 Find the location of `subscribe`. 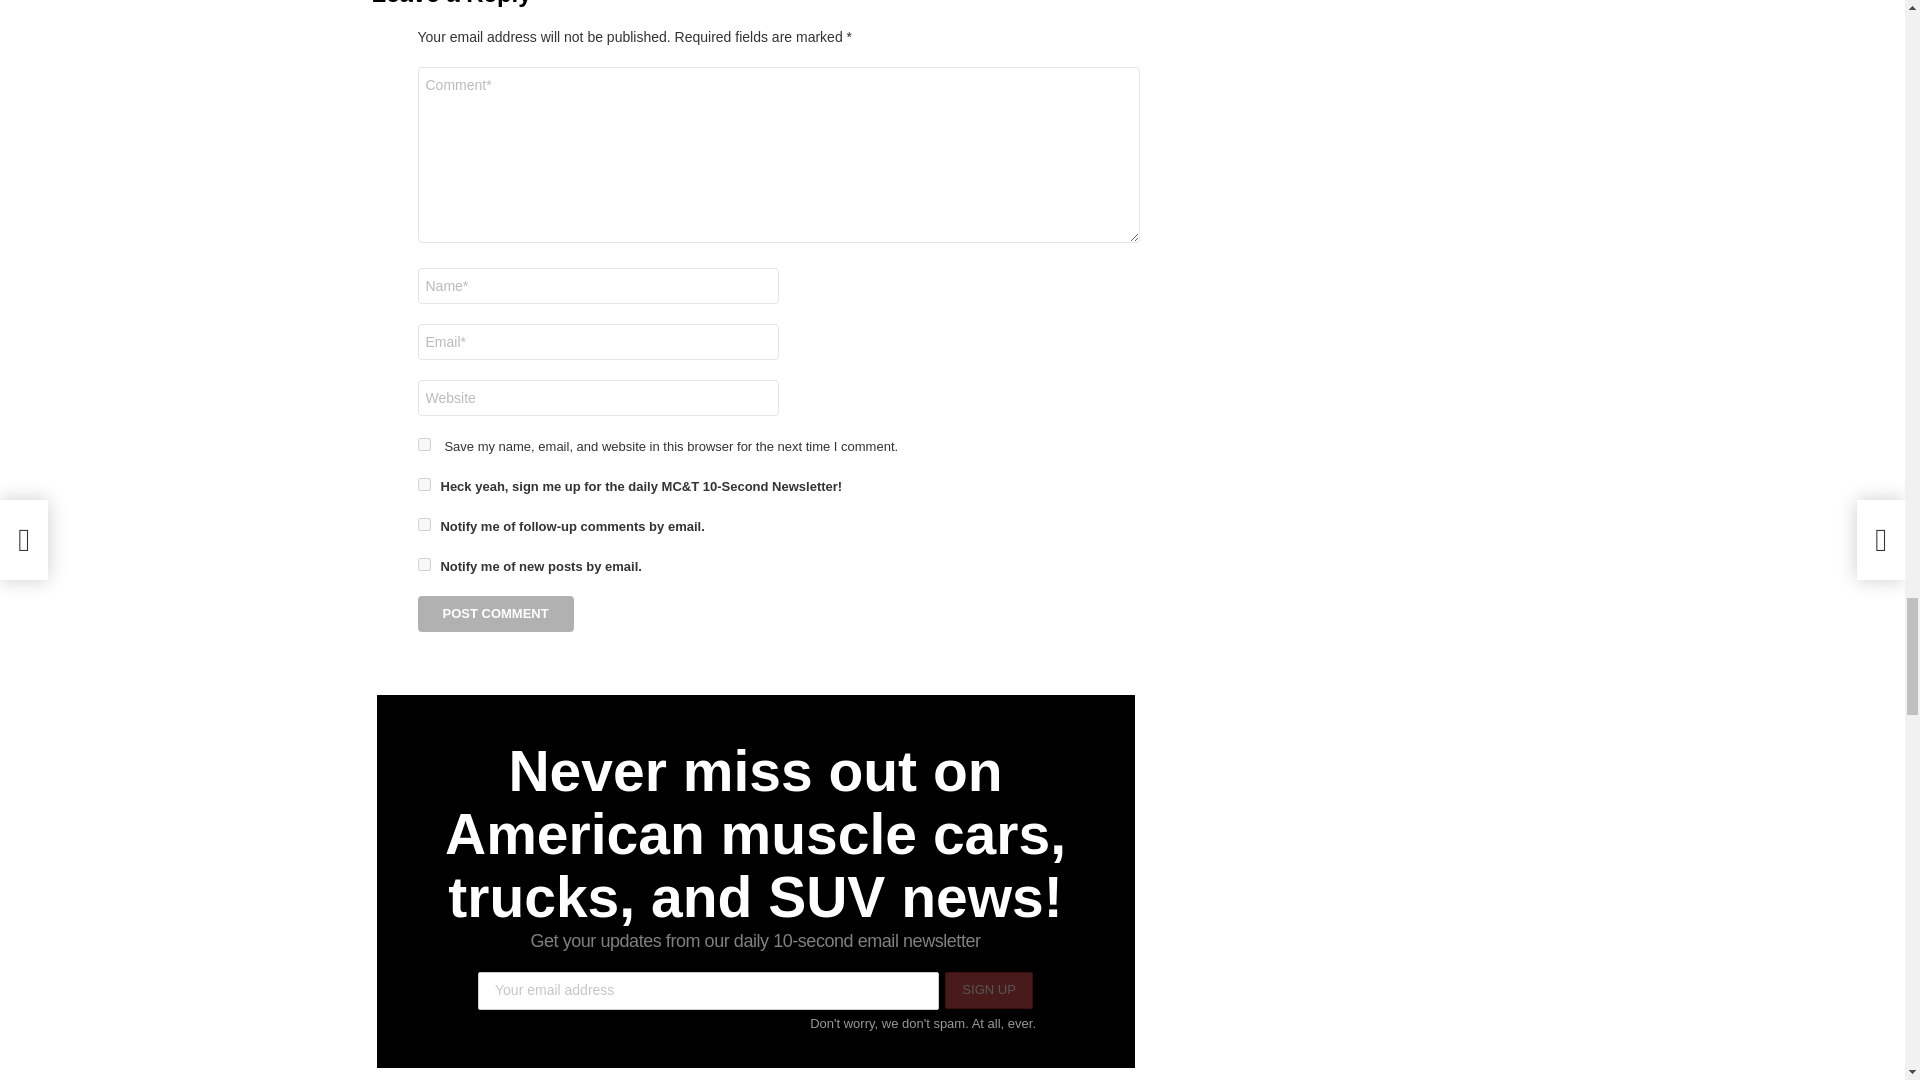

subscribe is located at coordinates (424, 524).